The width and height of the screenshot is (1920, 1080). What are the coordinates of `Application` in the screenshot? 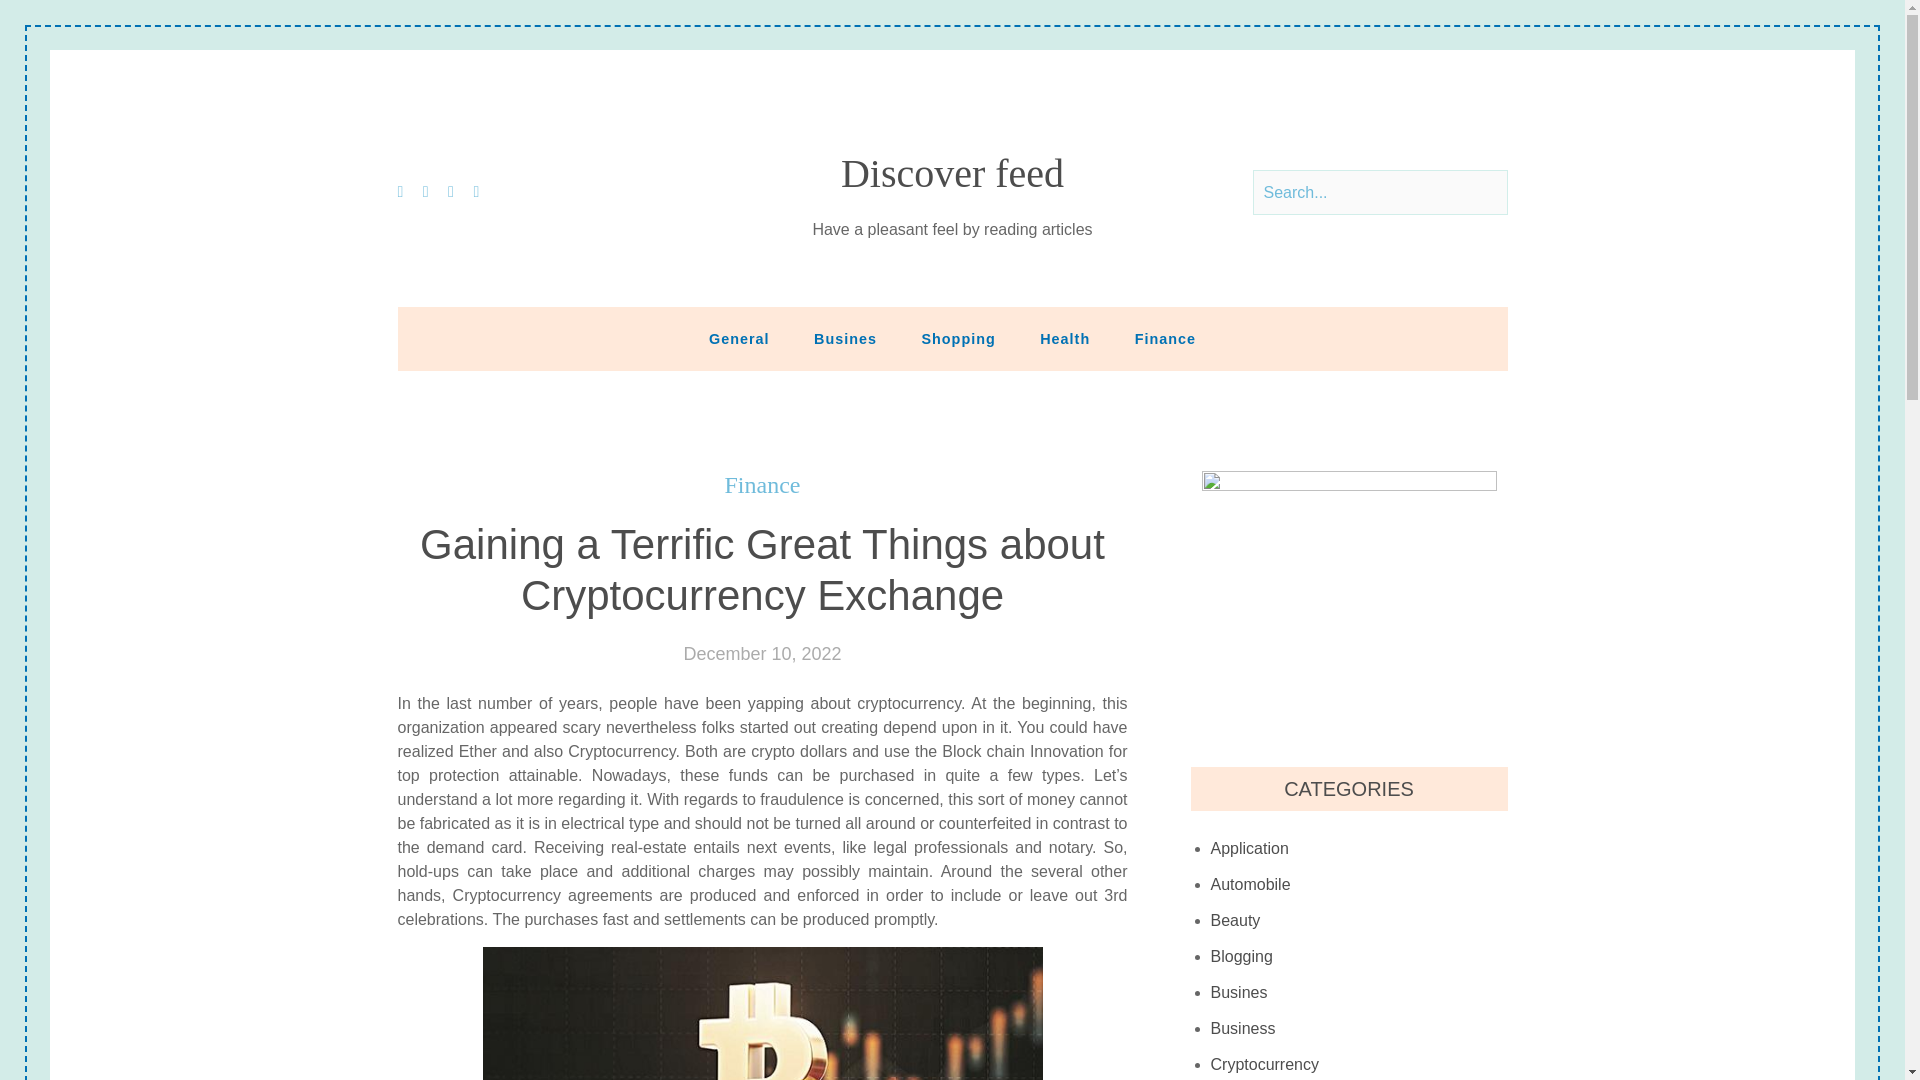 It's located at (1250, 848).